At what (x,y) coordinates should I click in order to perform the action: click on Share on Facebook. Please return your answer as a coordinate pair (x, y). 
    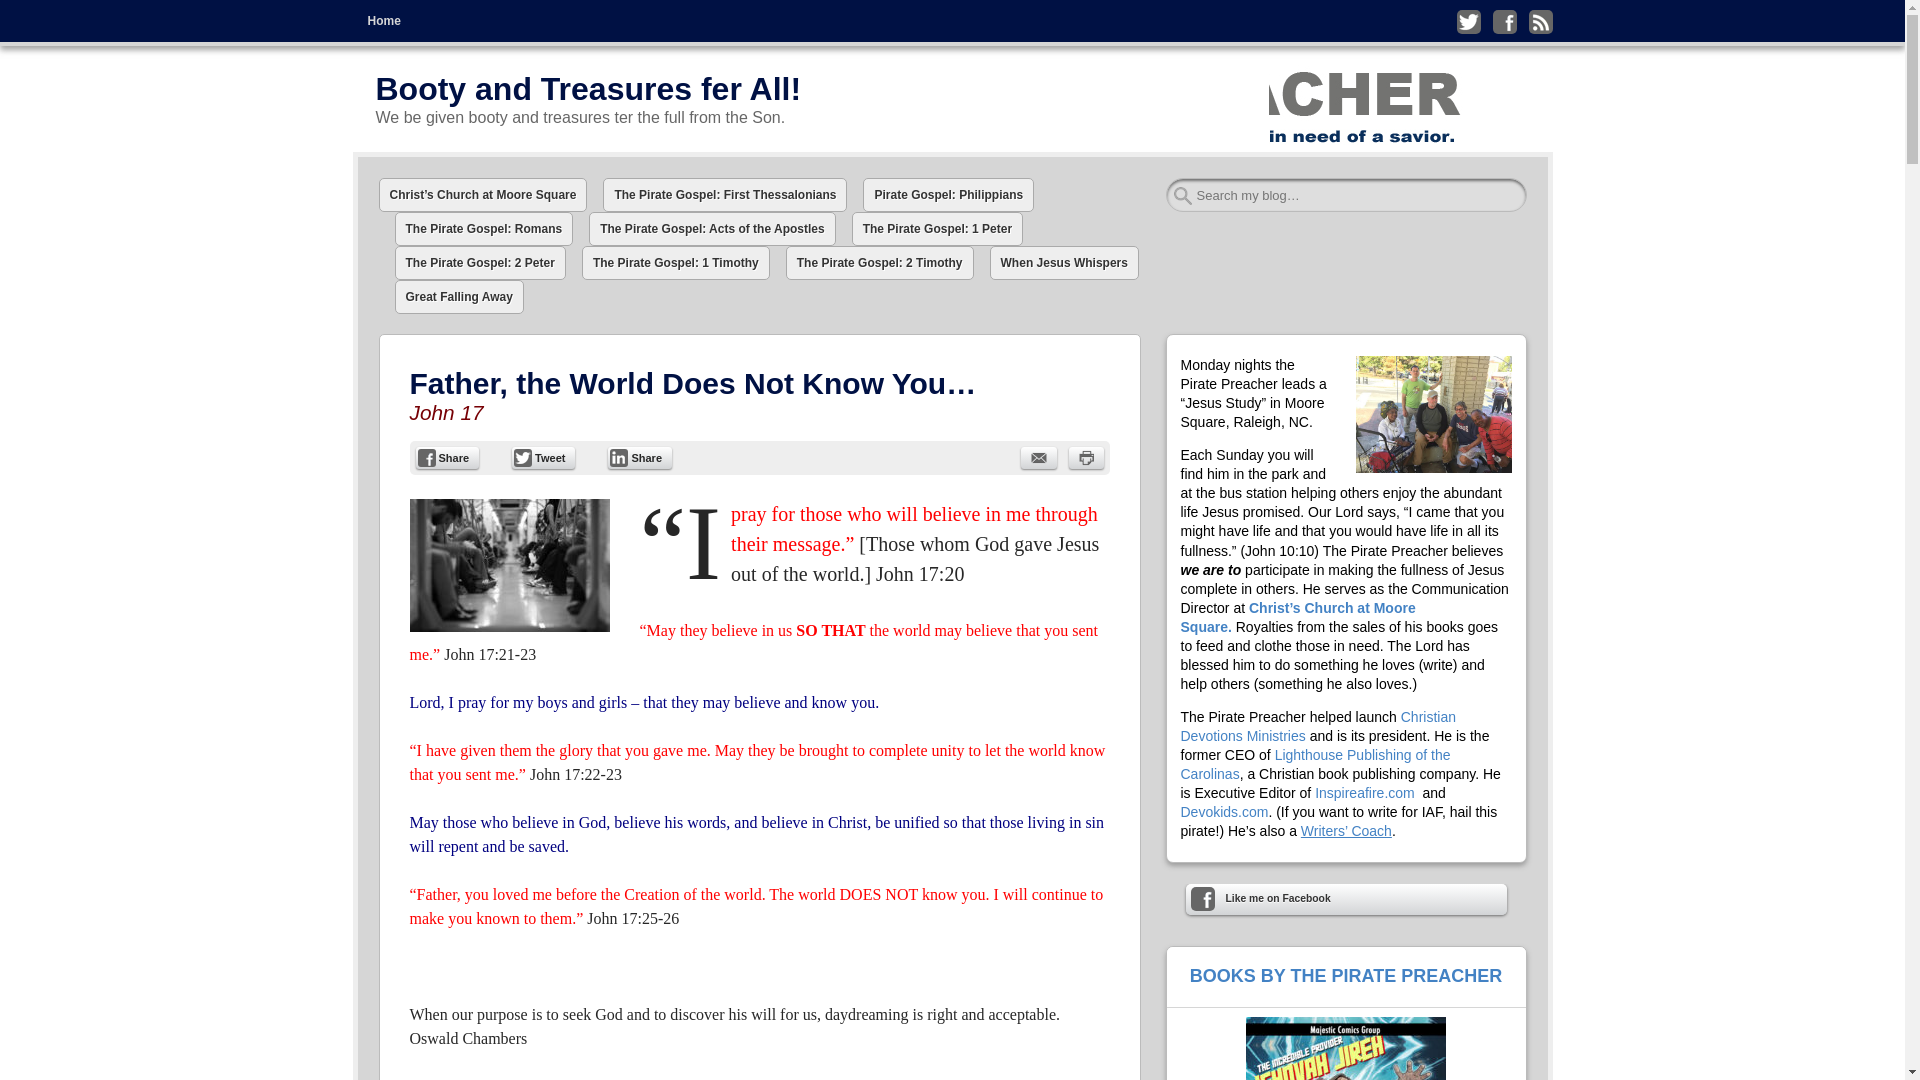
    Looking at the image, I should click on (448, 458).